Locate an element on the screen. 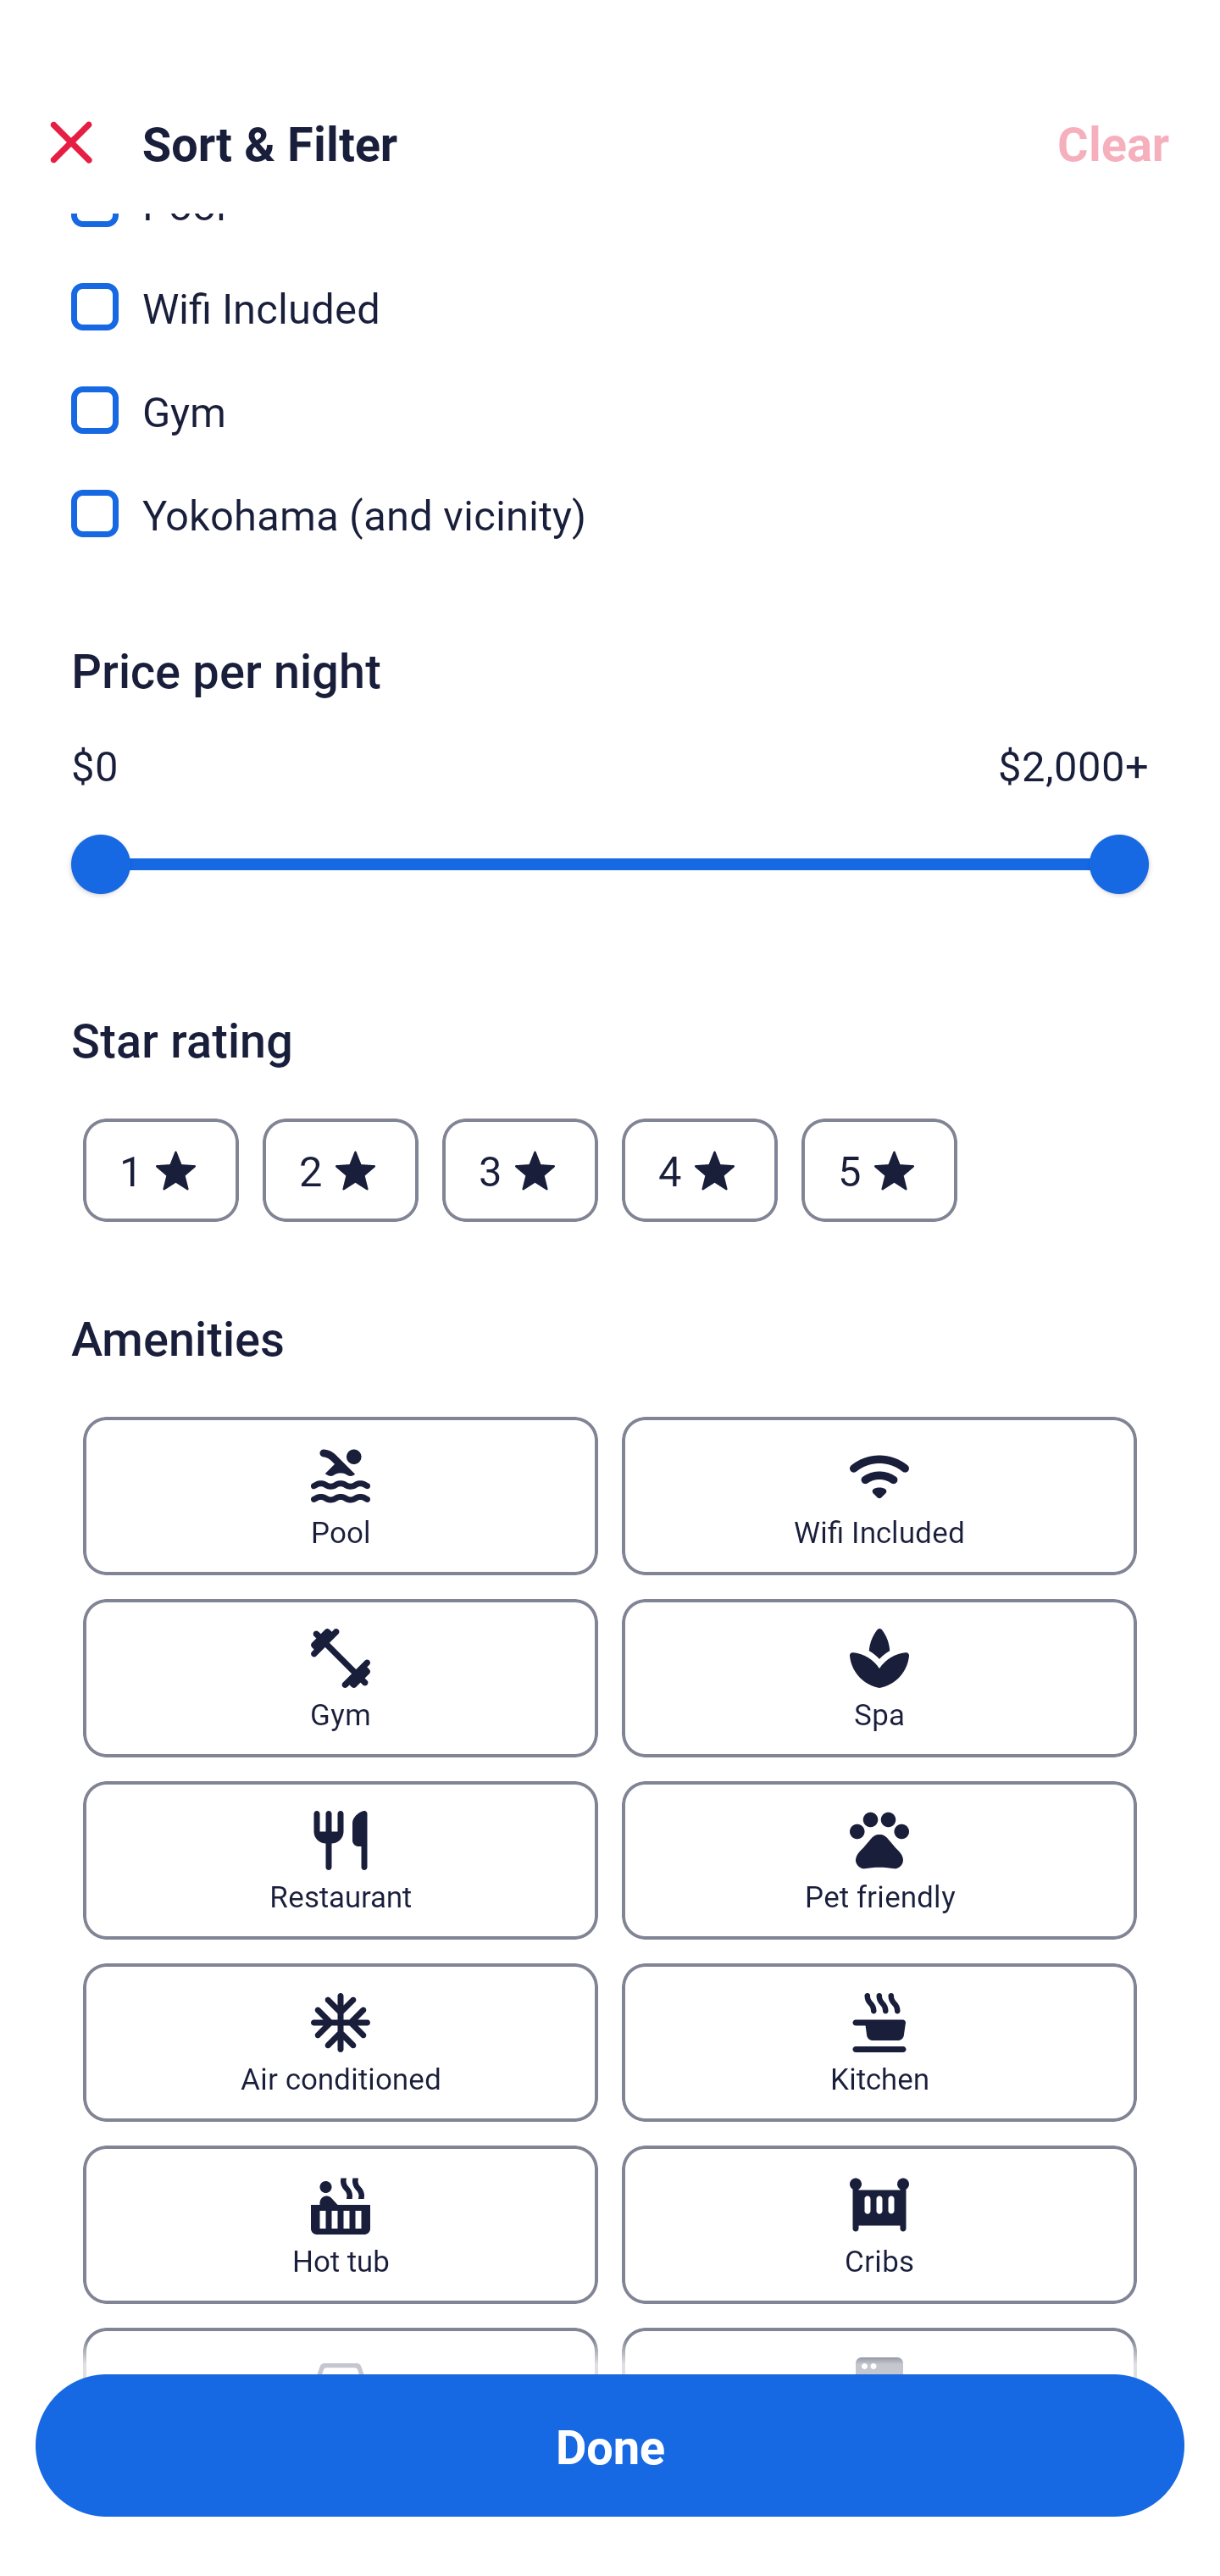 The image size is (1220, 2576). Pet friendly is located at coordinates (879, 1859).